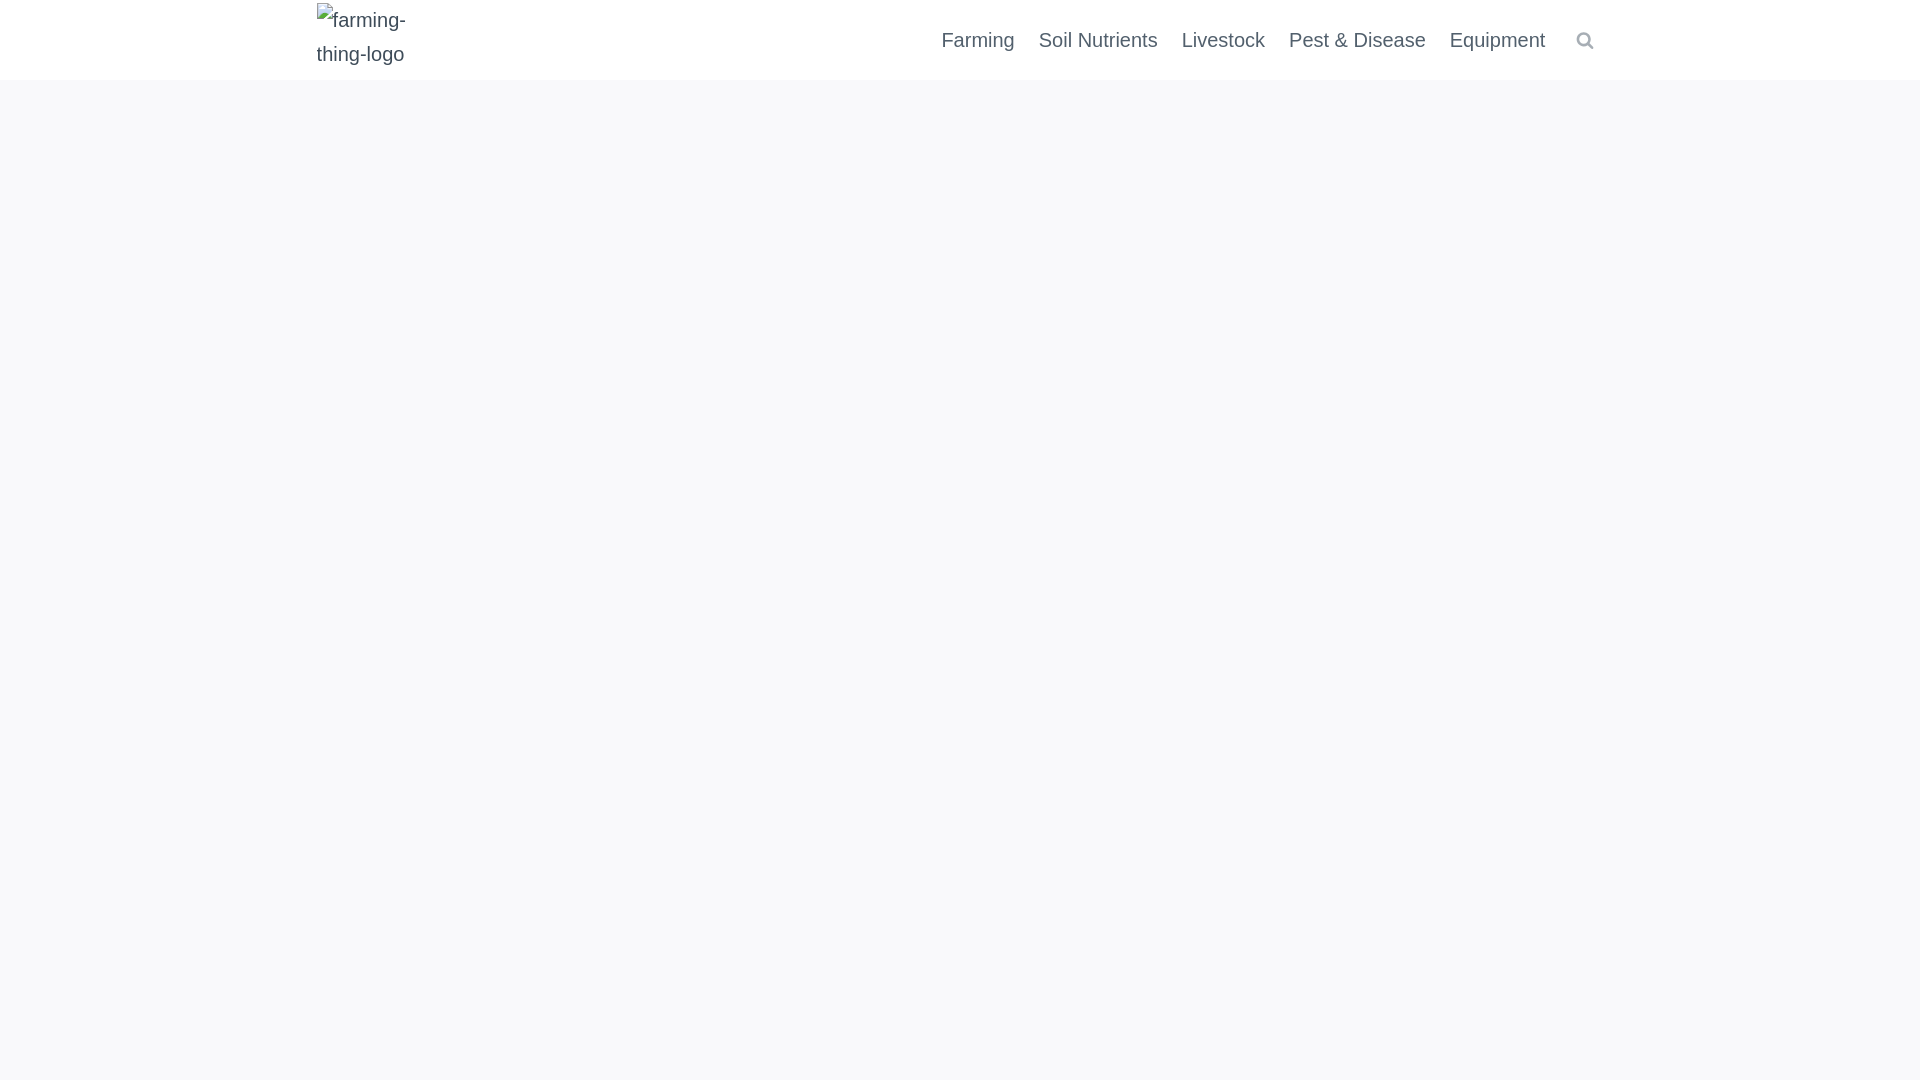 This screenshot has height=1080, width=1920. What do you see at coordinates (1222, 40) in the screenshot?
I see `Livestock` at bounding box center [1222, 40].